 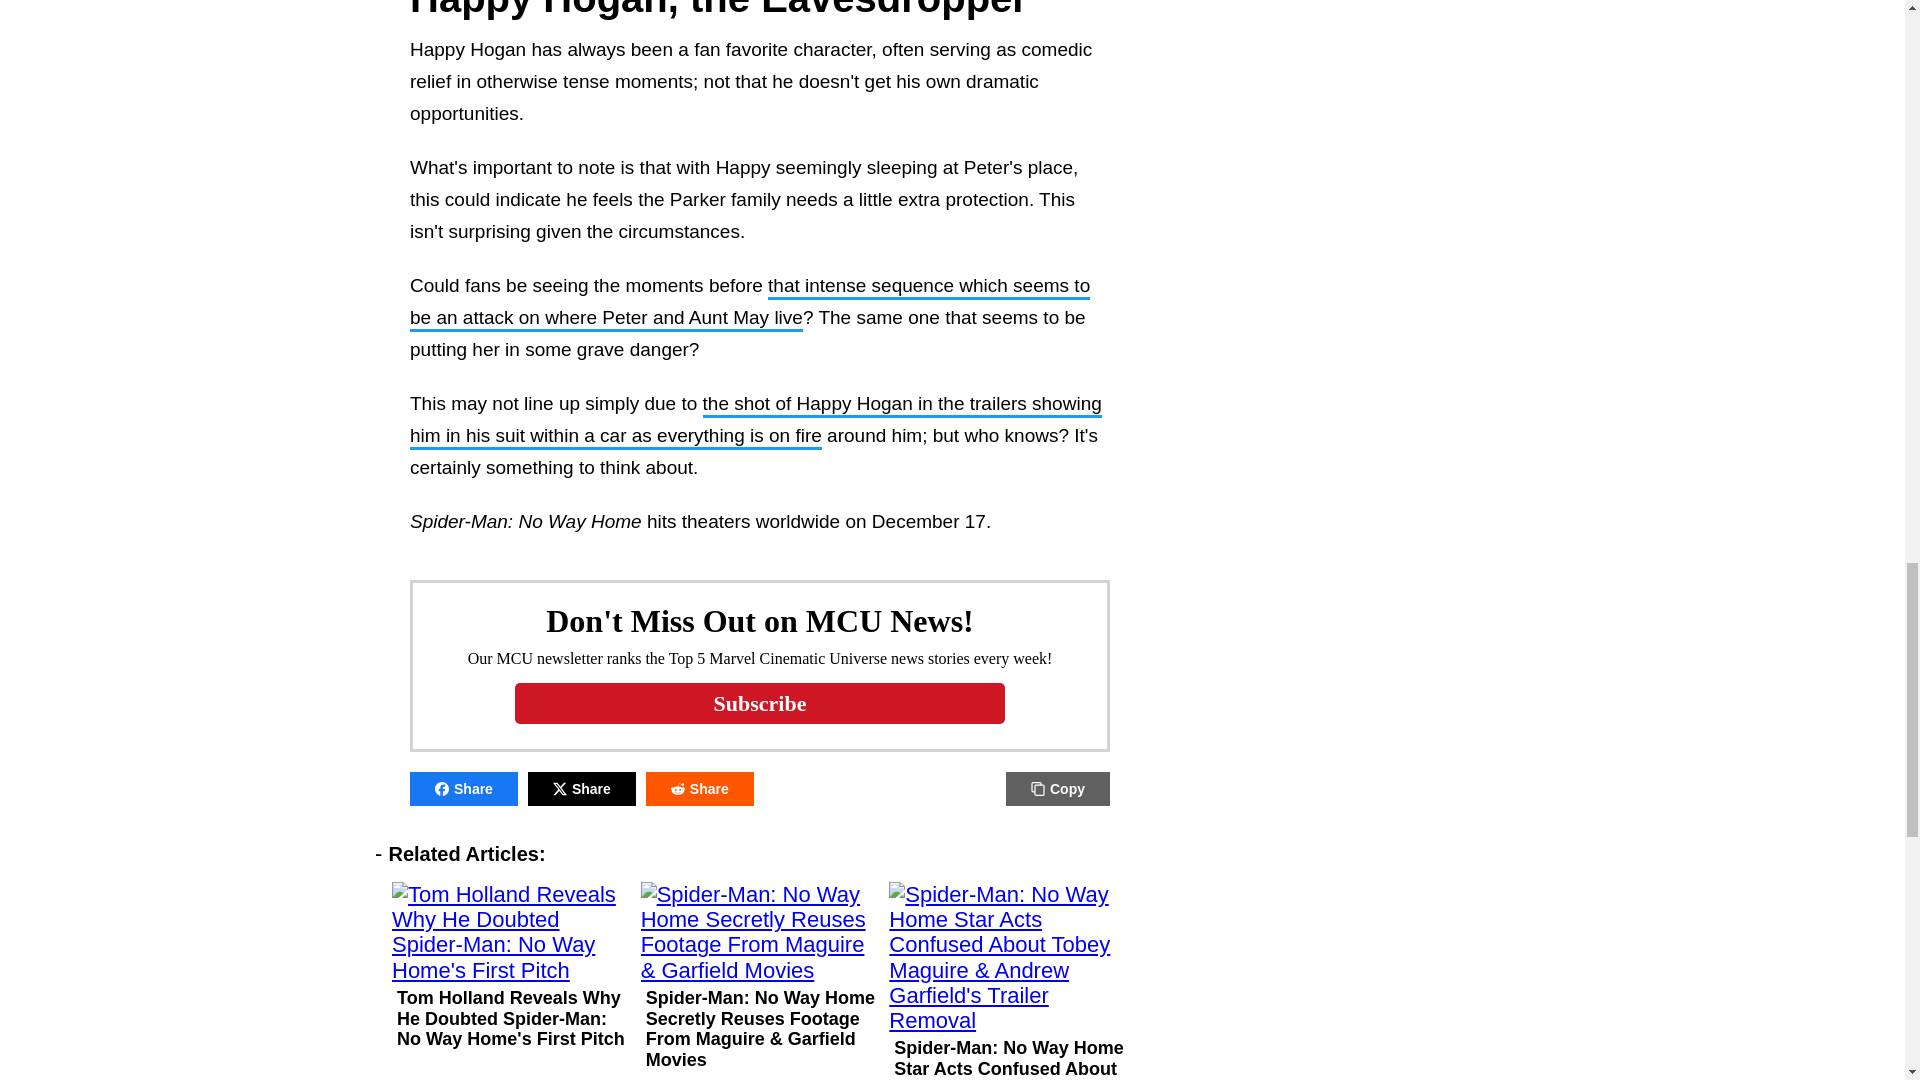 I want to click on Share on Reddit, so click(x=700, y=788).